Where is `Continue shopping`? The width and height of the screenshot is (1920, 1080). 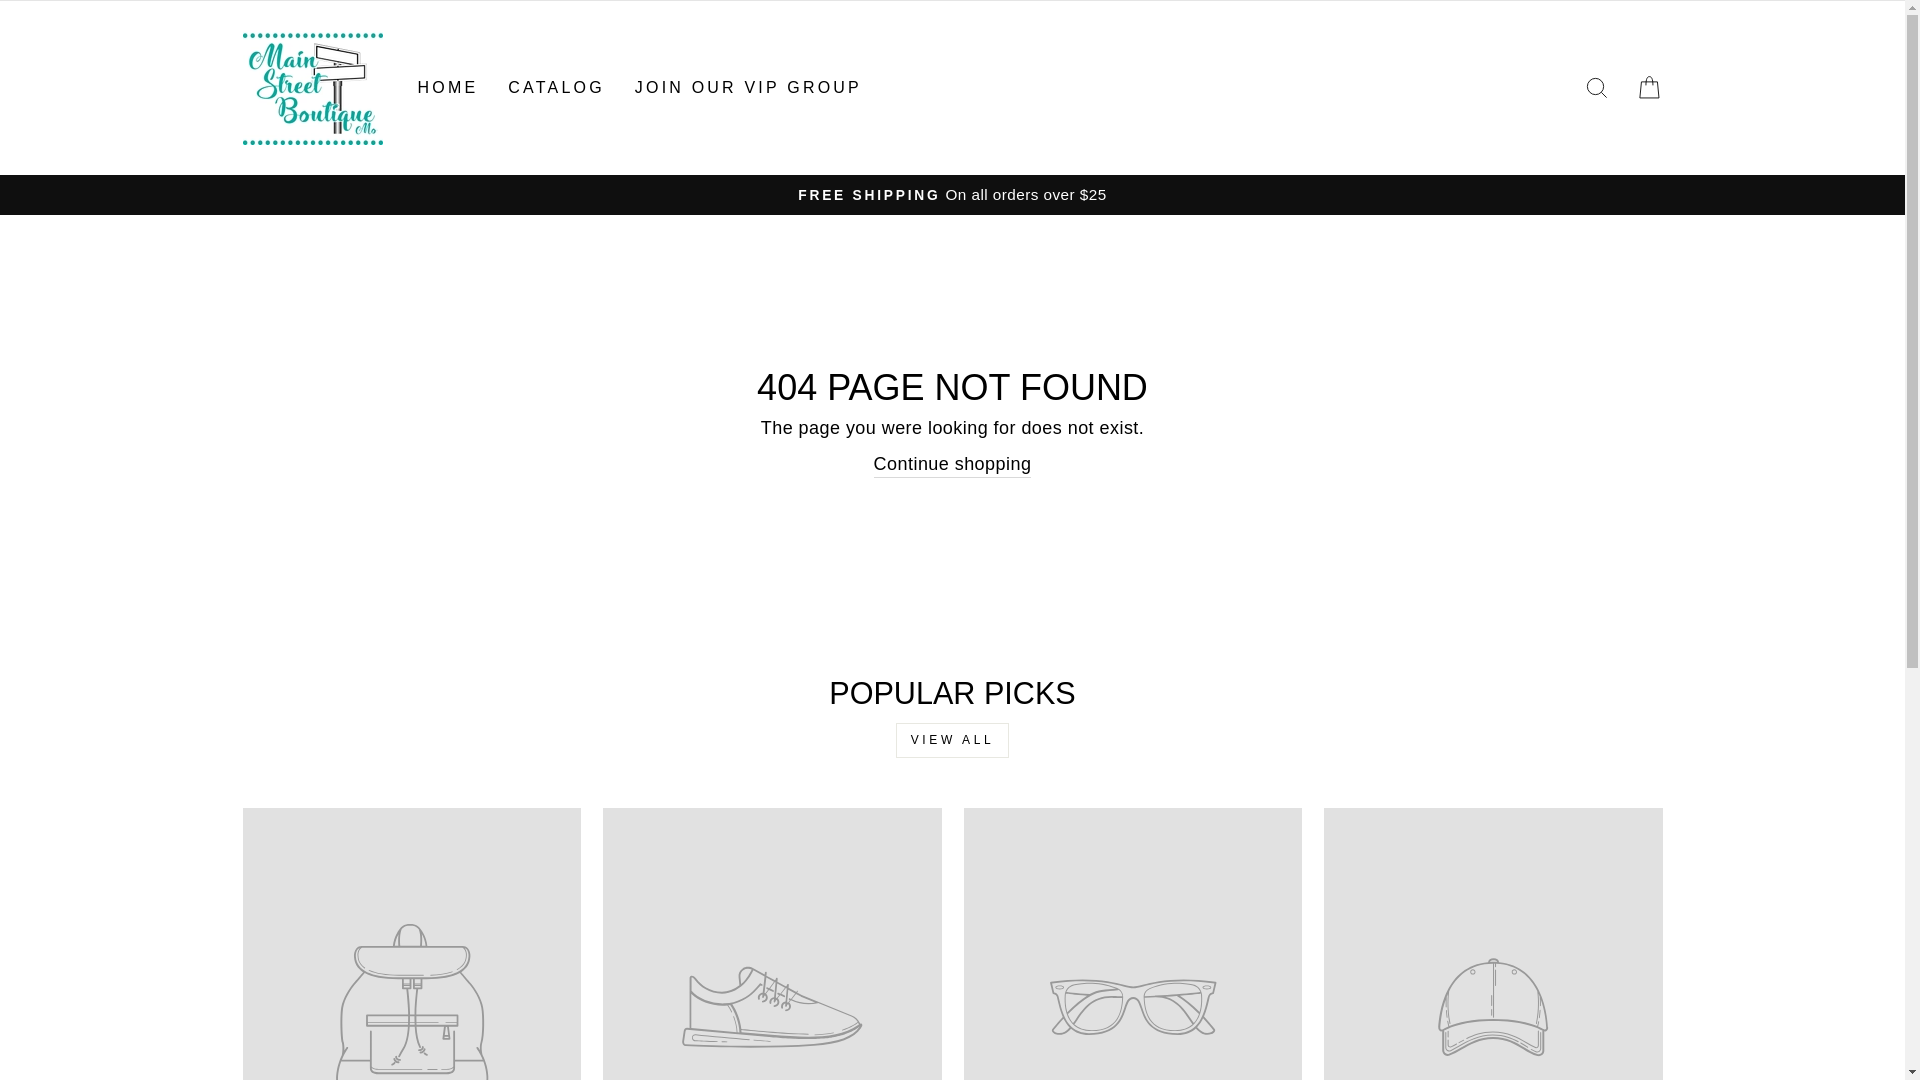 Continue shopping is located at coordinates (952, 465).